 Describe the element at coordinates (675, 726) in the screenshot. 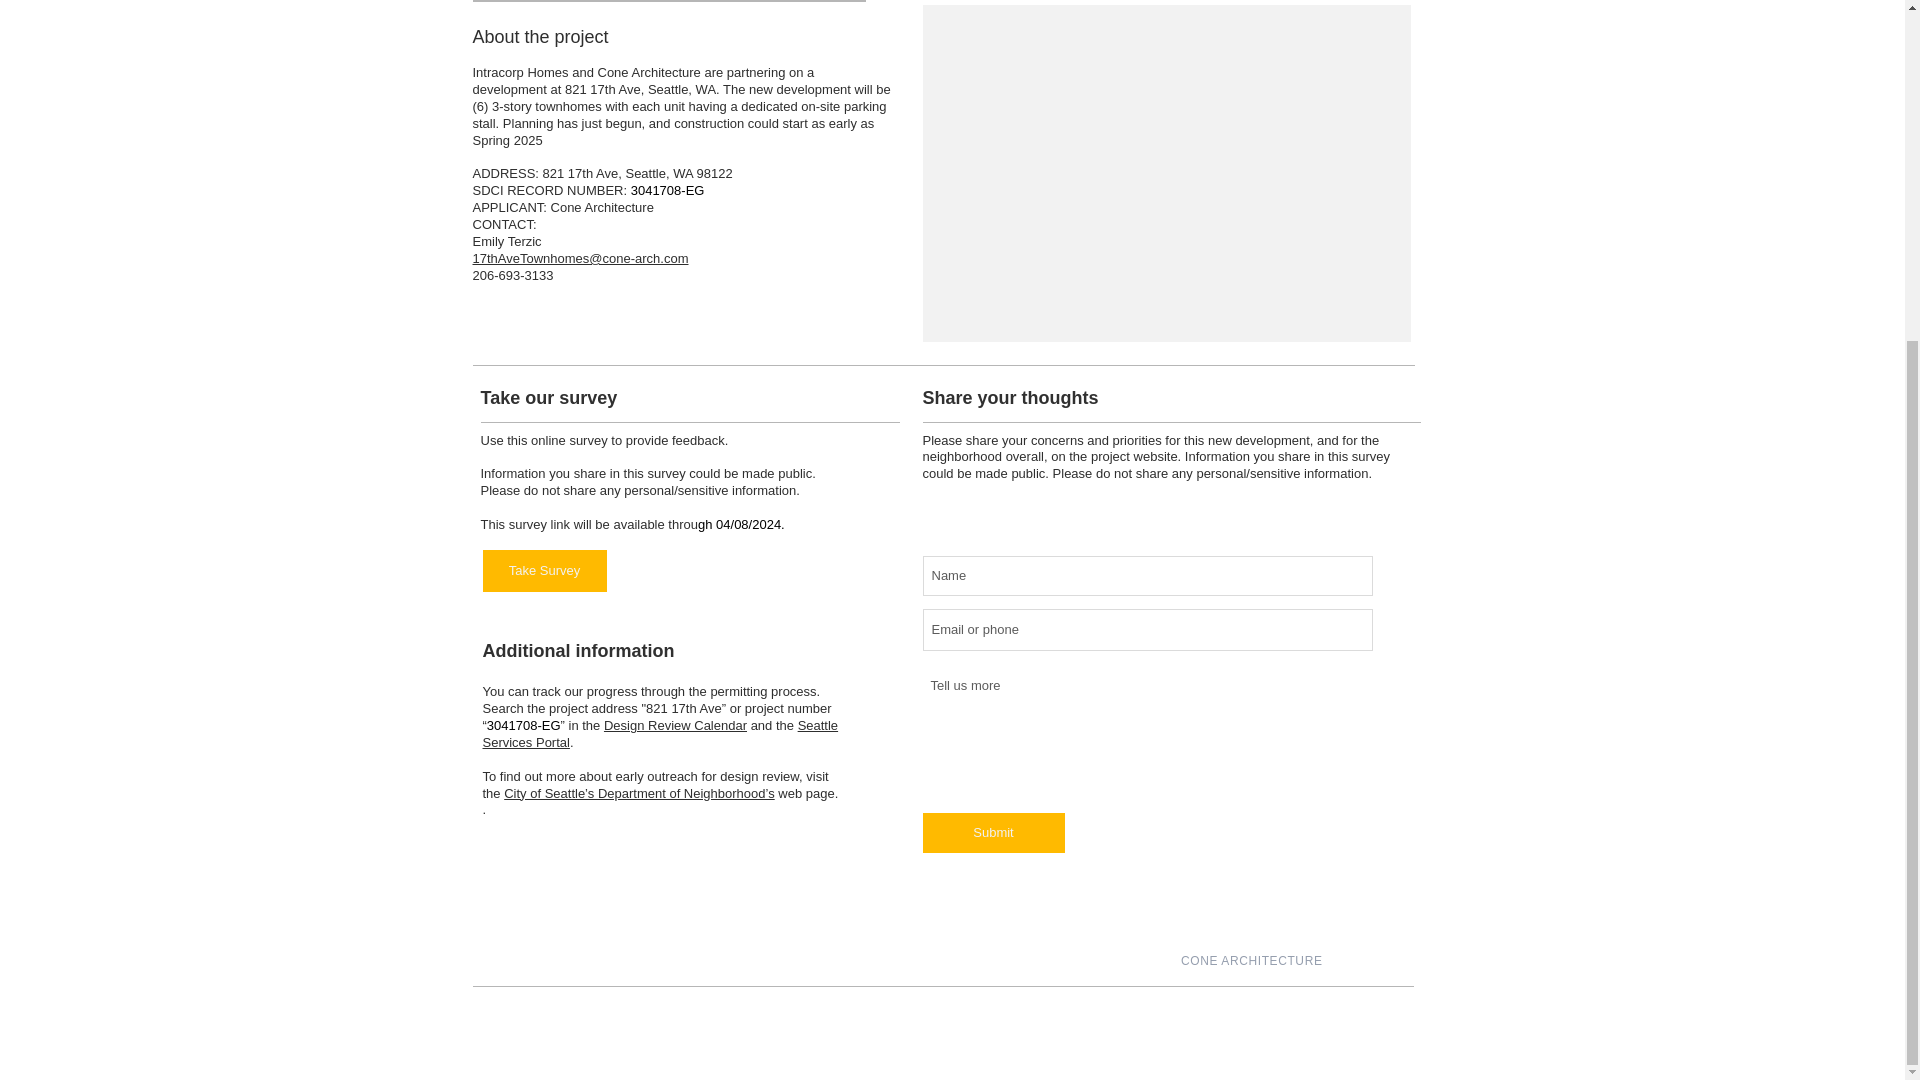

I see `Design Review Calendar` at that location.